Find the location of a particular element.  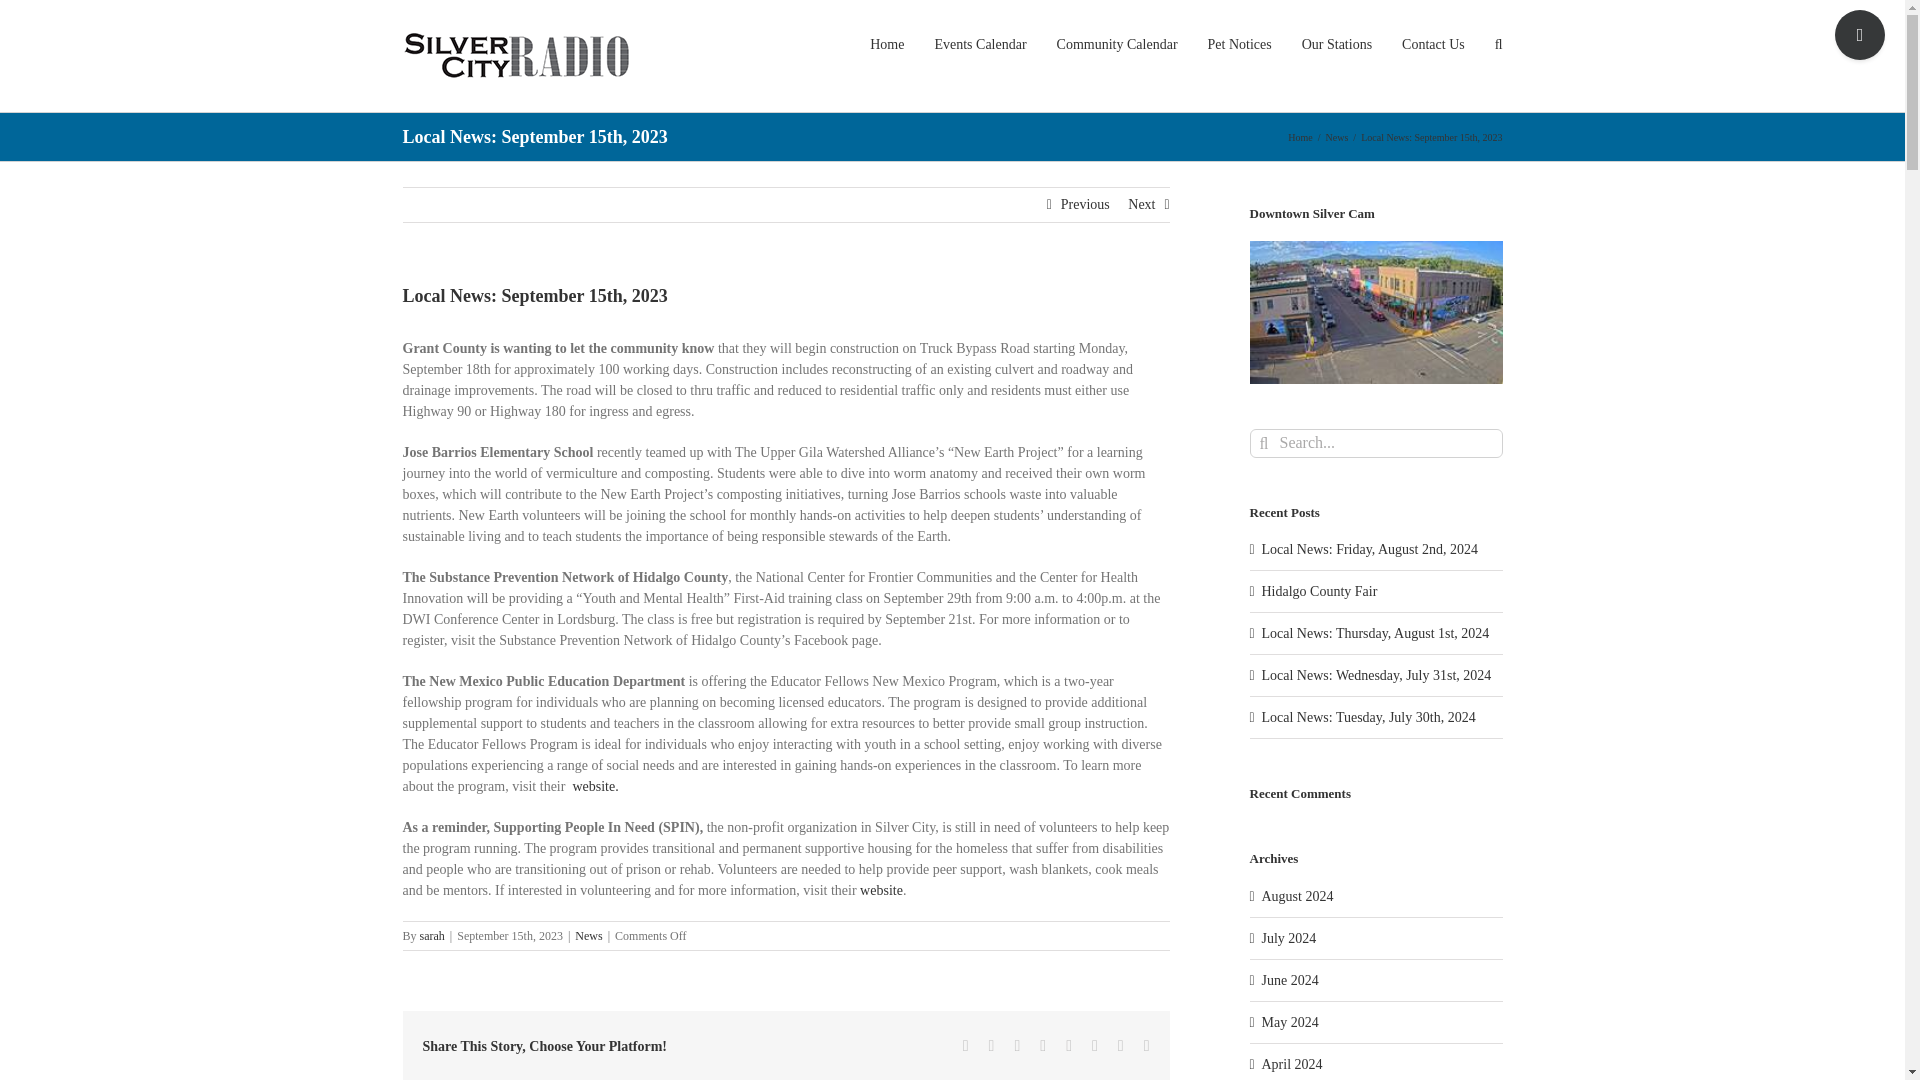

Tumblr is located at coordinates (1068, 1046).